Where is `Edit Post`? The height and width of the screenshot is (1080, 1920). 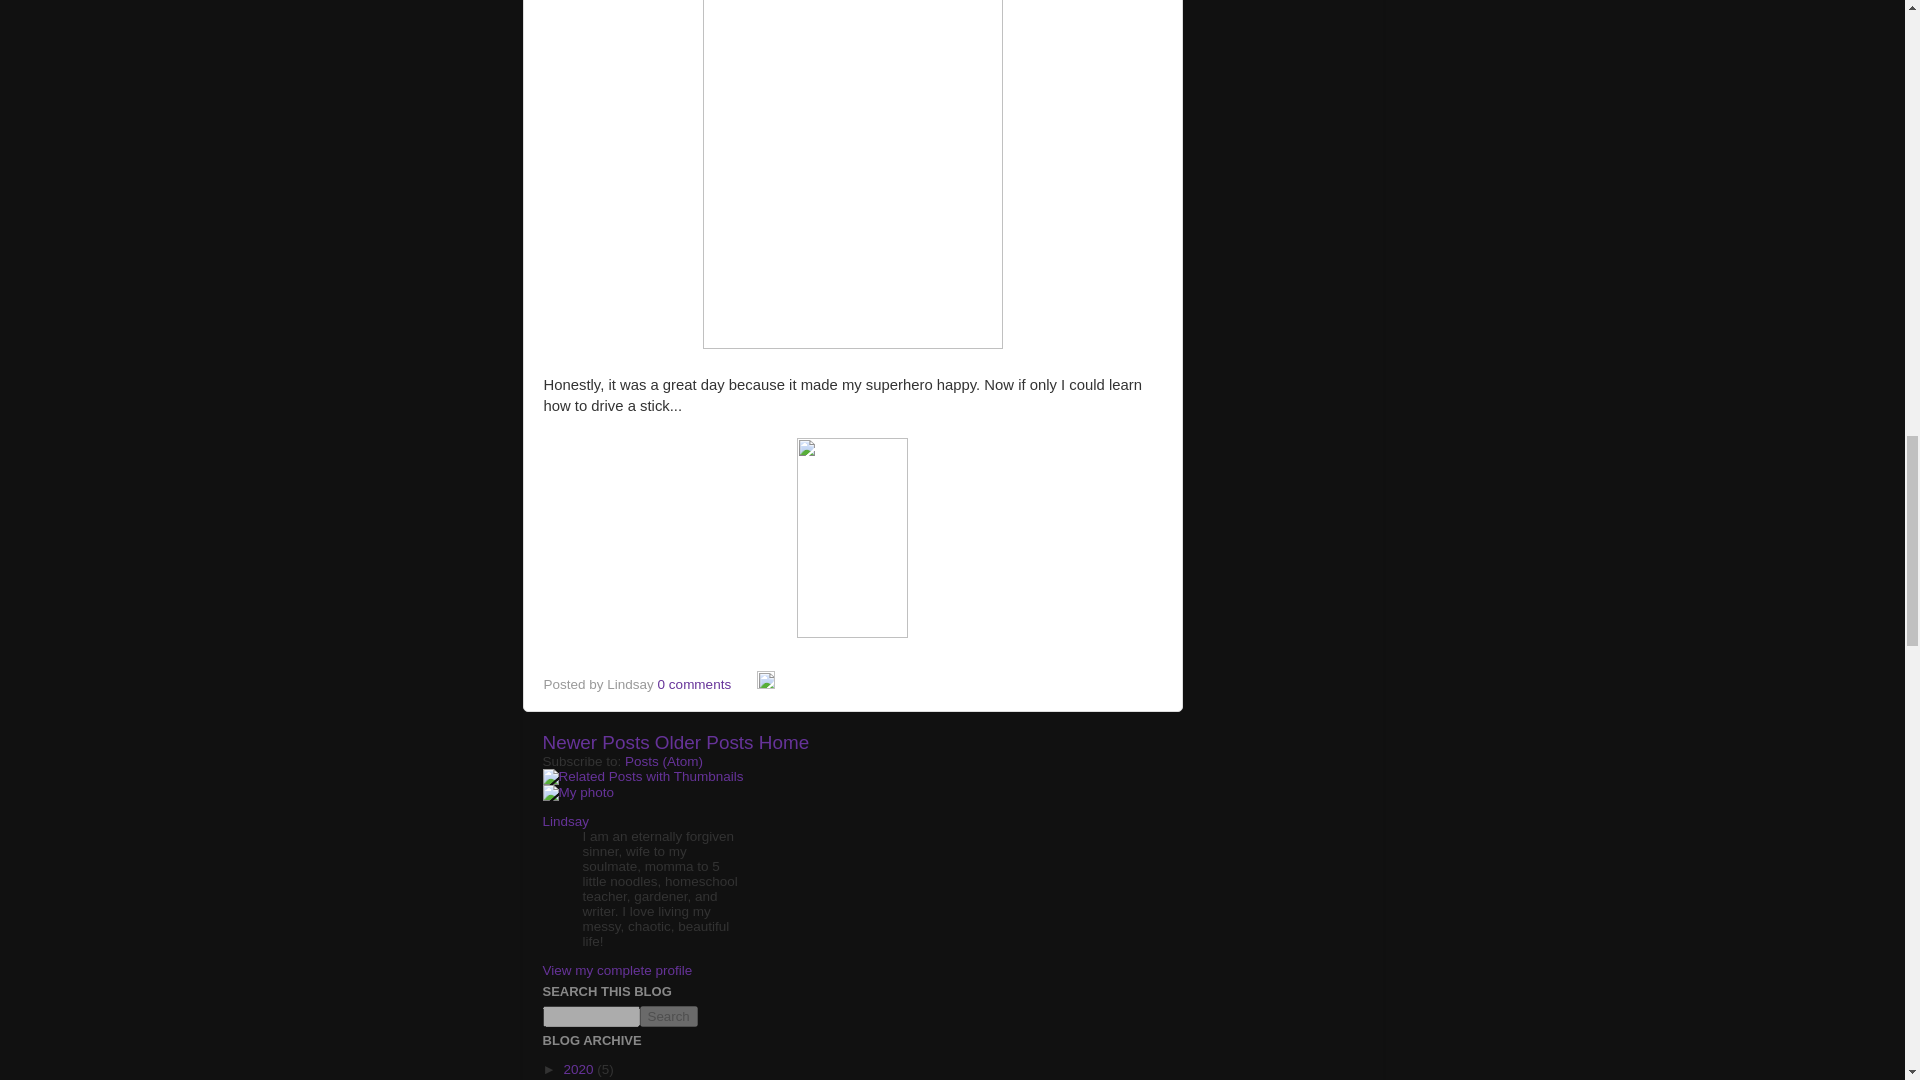 Edit Post is located at coordinates (766, 684).